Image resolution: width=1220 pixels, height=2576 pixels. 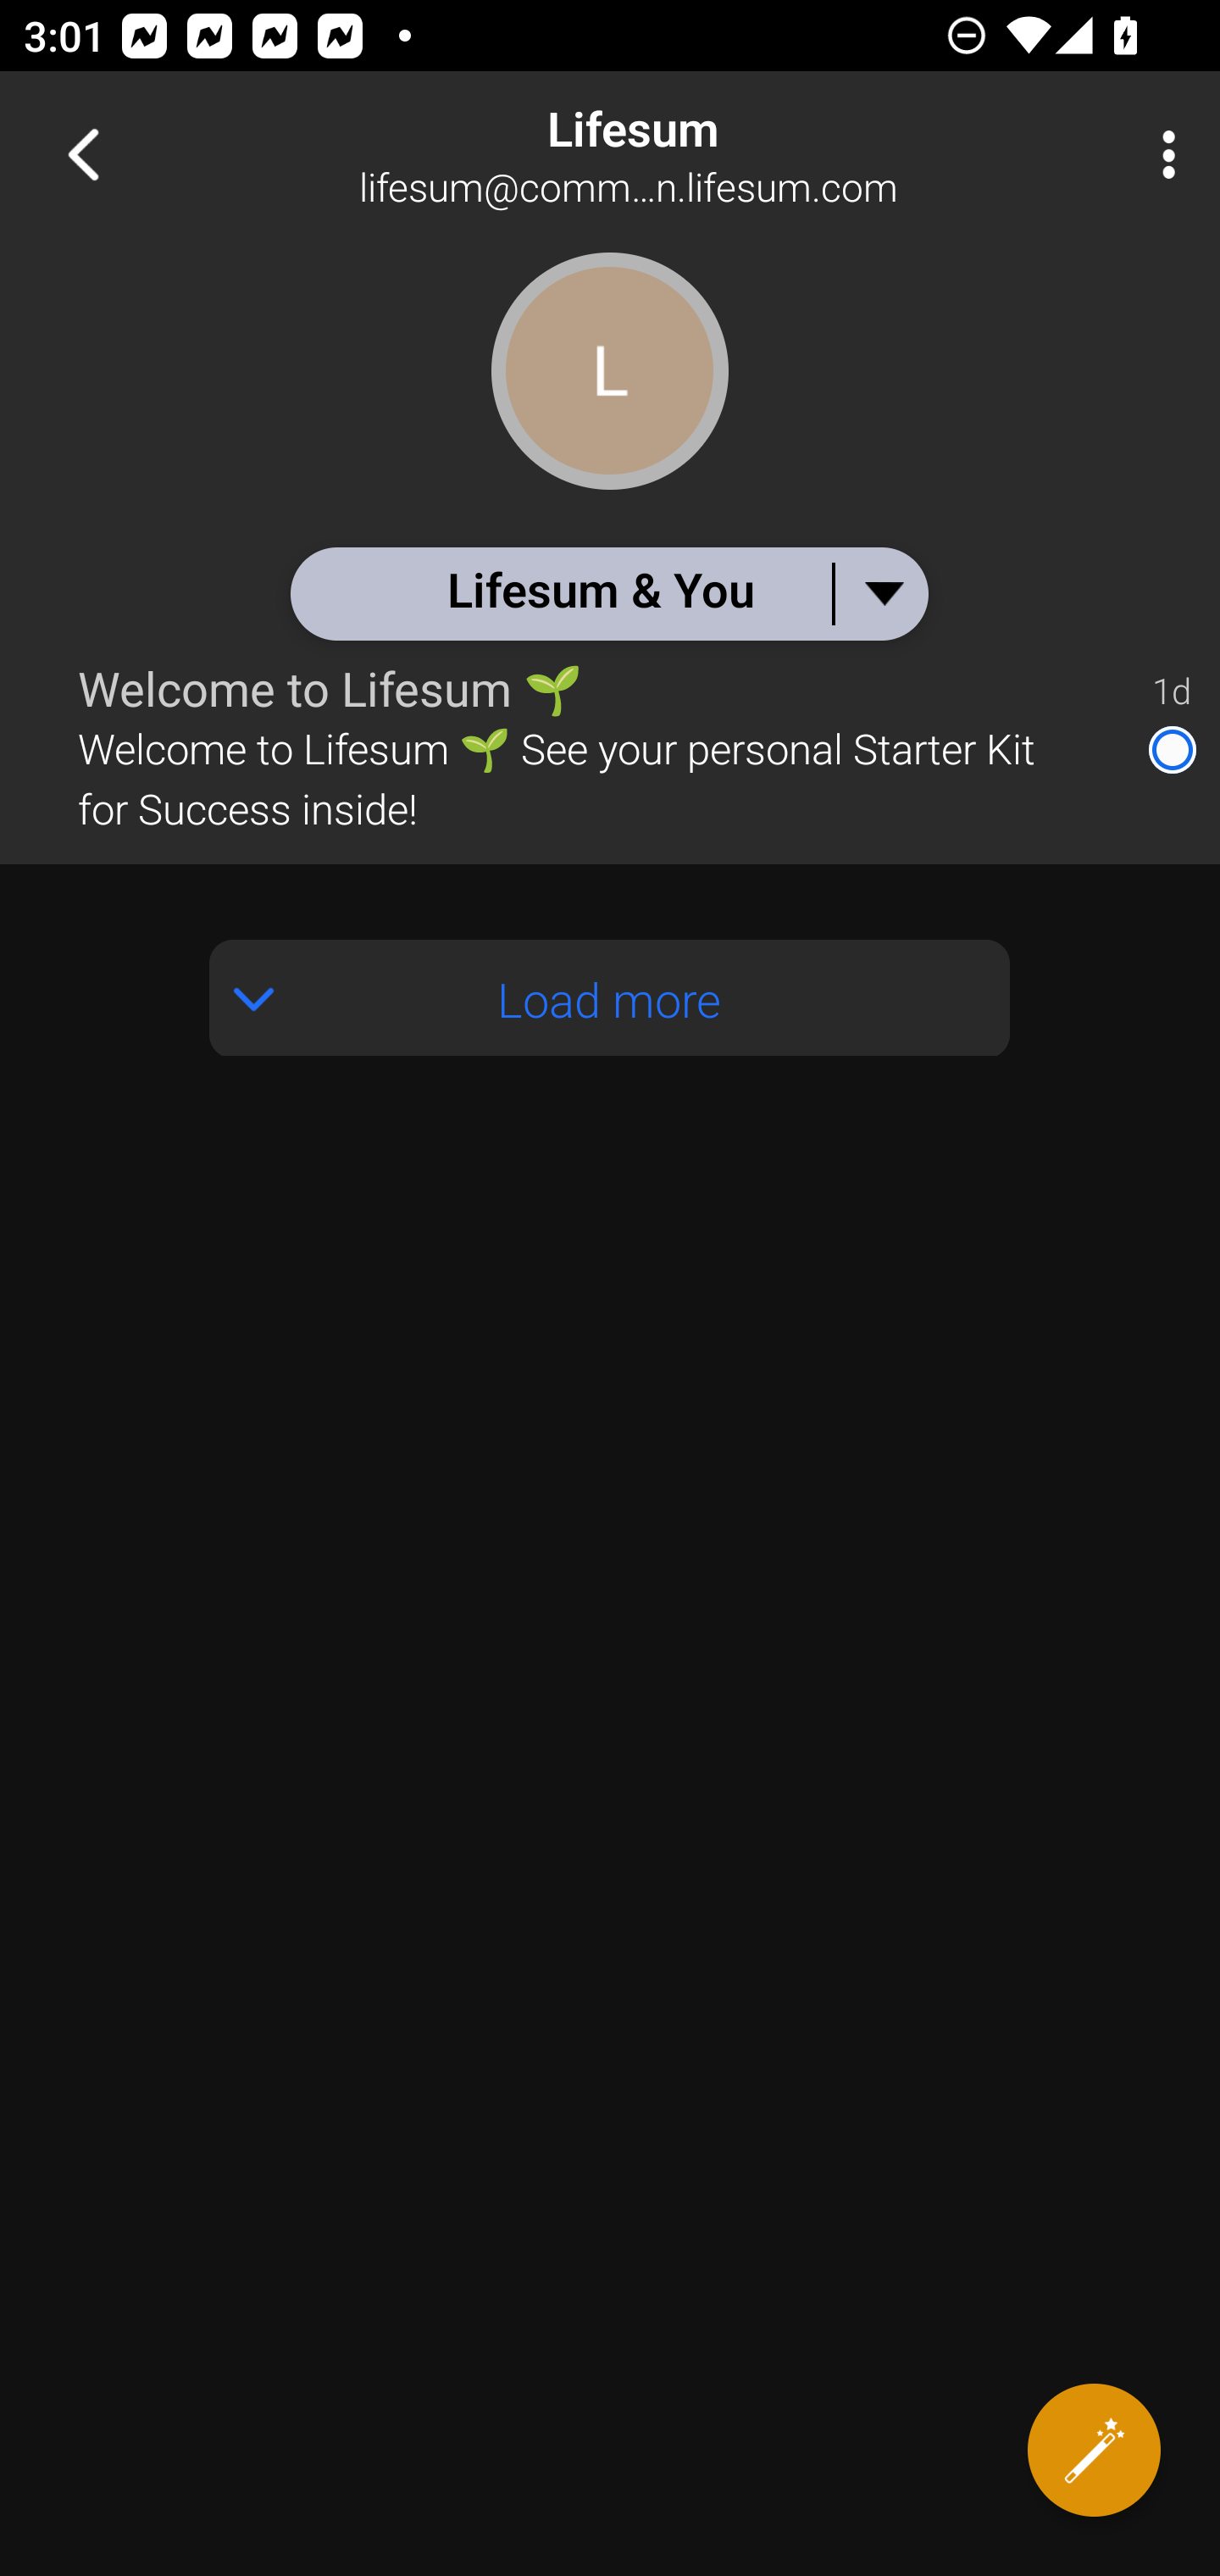 I want to click on Lifesum & You, so click(x=608, y=593).